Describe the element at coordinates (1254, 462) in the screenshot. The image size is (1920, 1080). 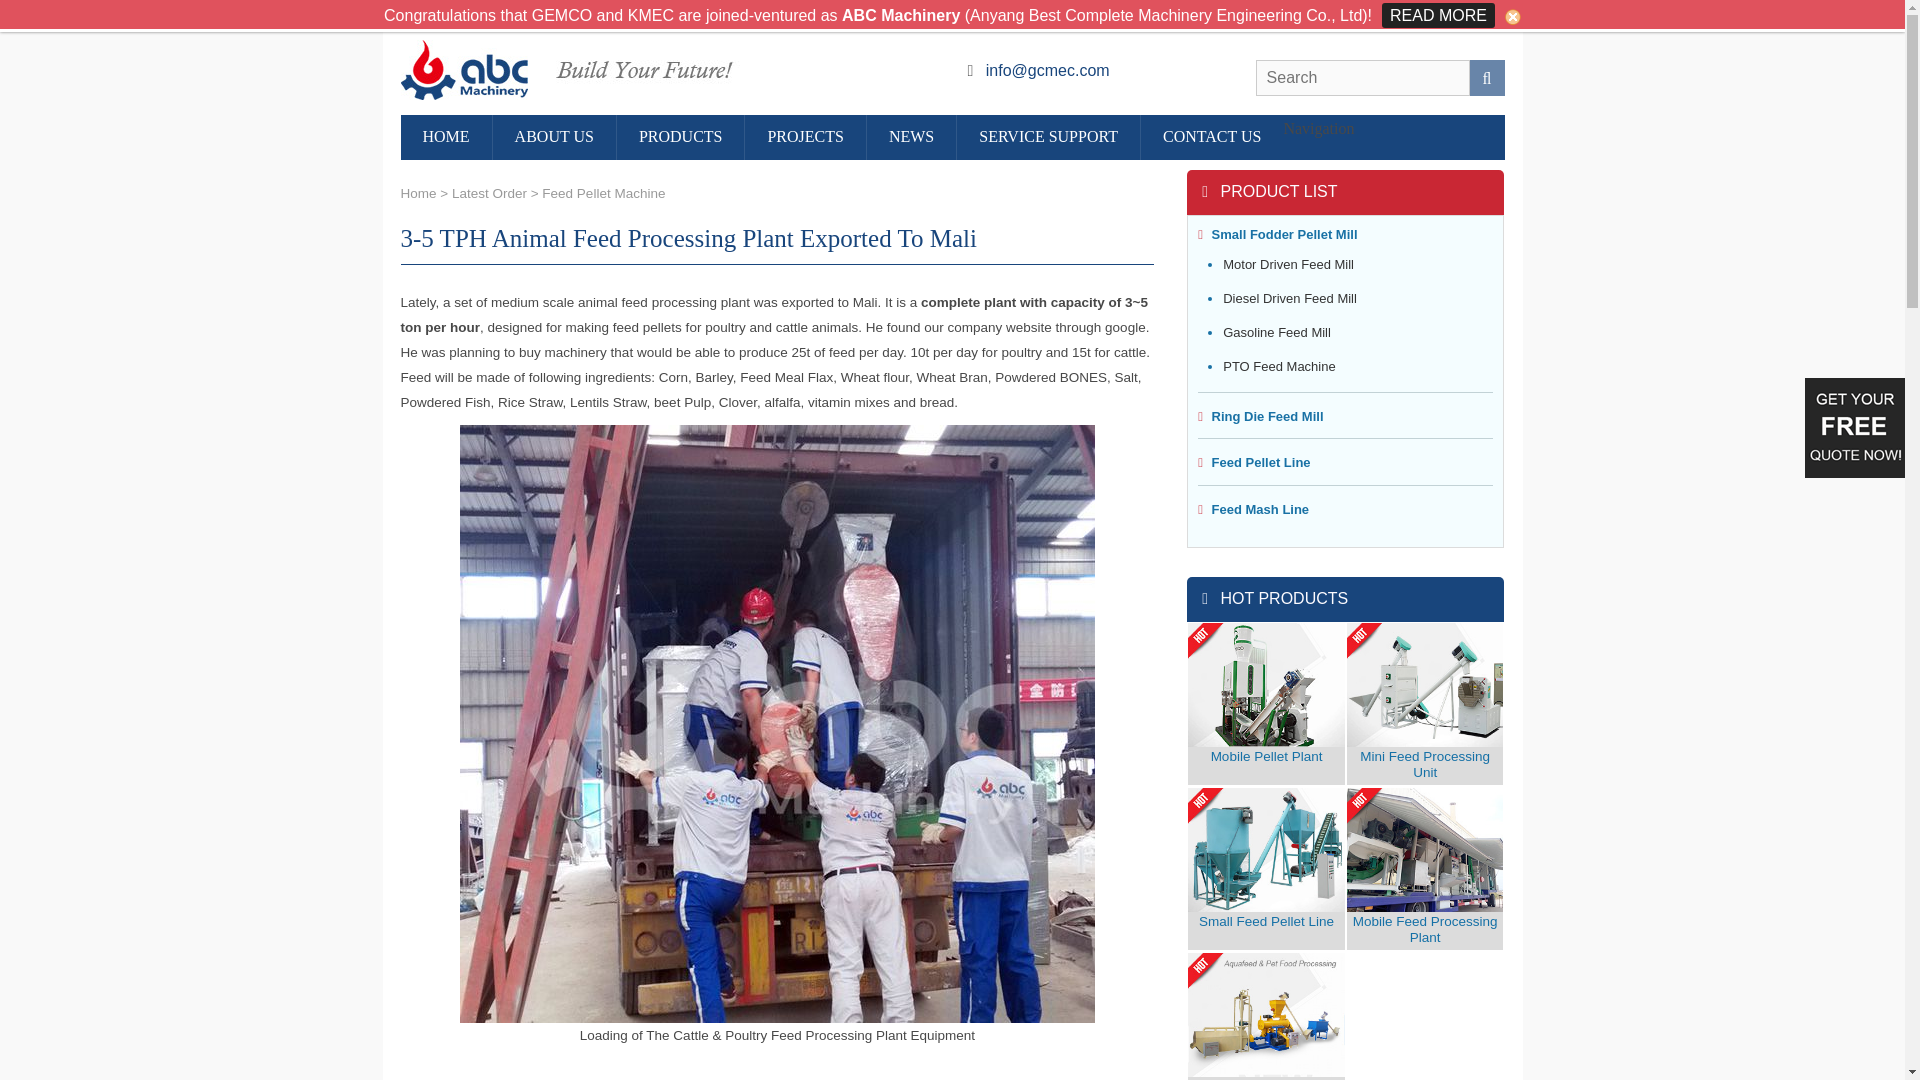
I see `Feed Pellet Line` at that location.